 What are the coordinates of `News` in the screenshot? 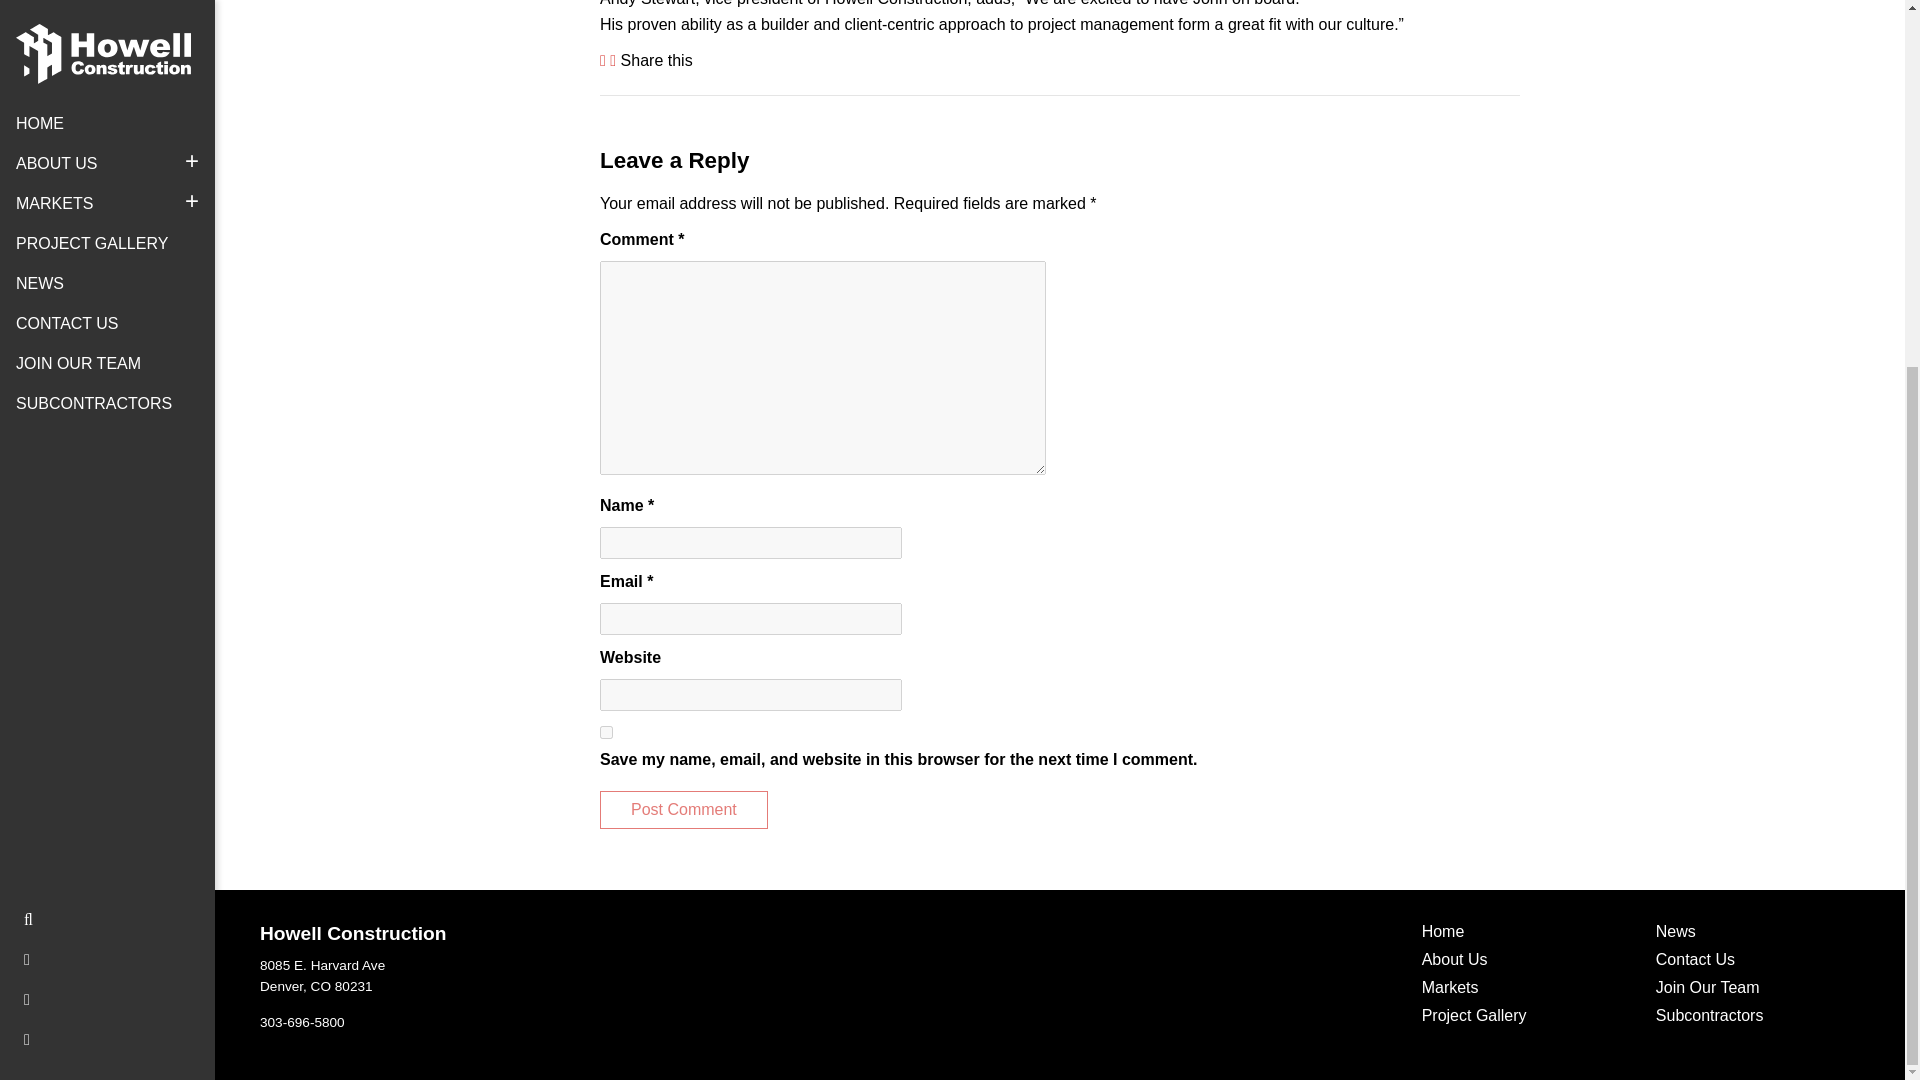 It's located at (1758, 934).